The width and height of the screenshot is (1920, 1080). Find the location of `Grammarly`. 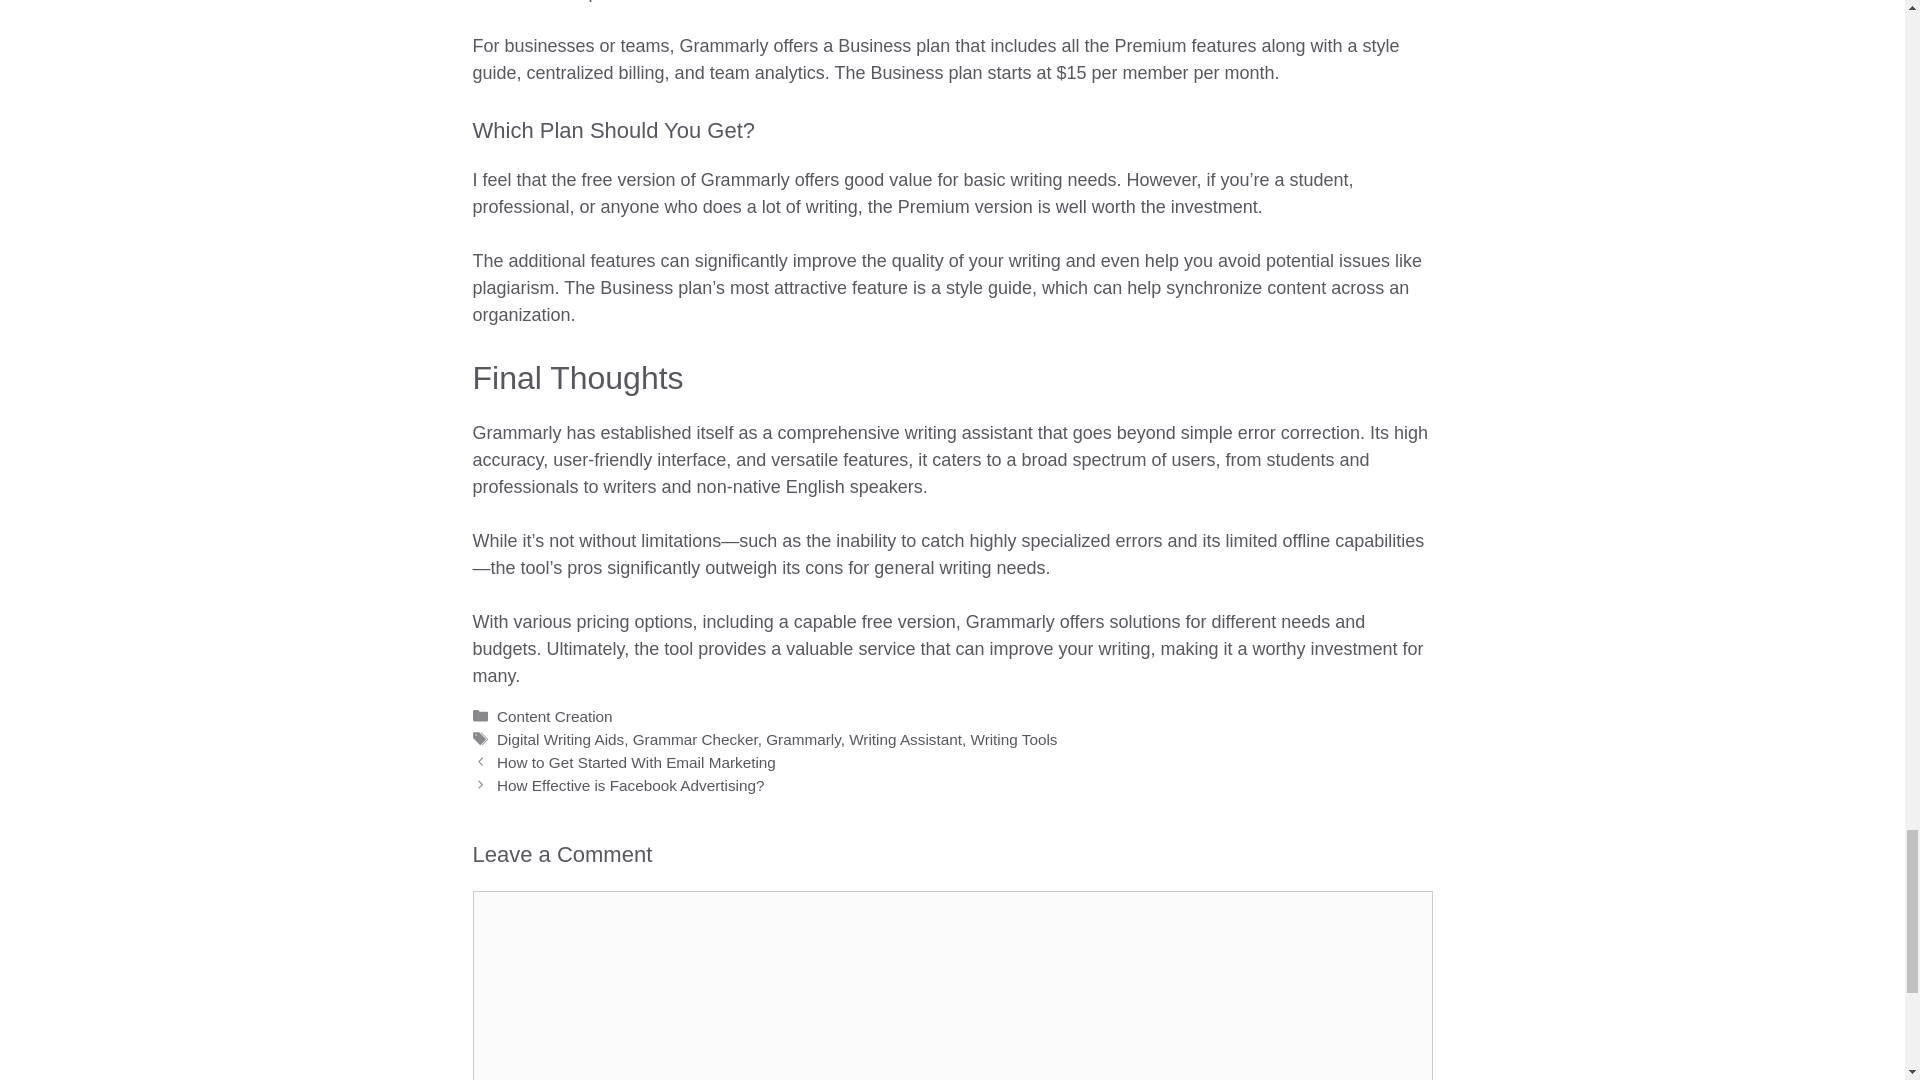

Grammarly is located at coordinates (803, 740).